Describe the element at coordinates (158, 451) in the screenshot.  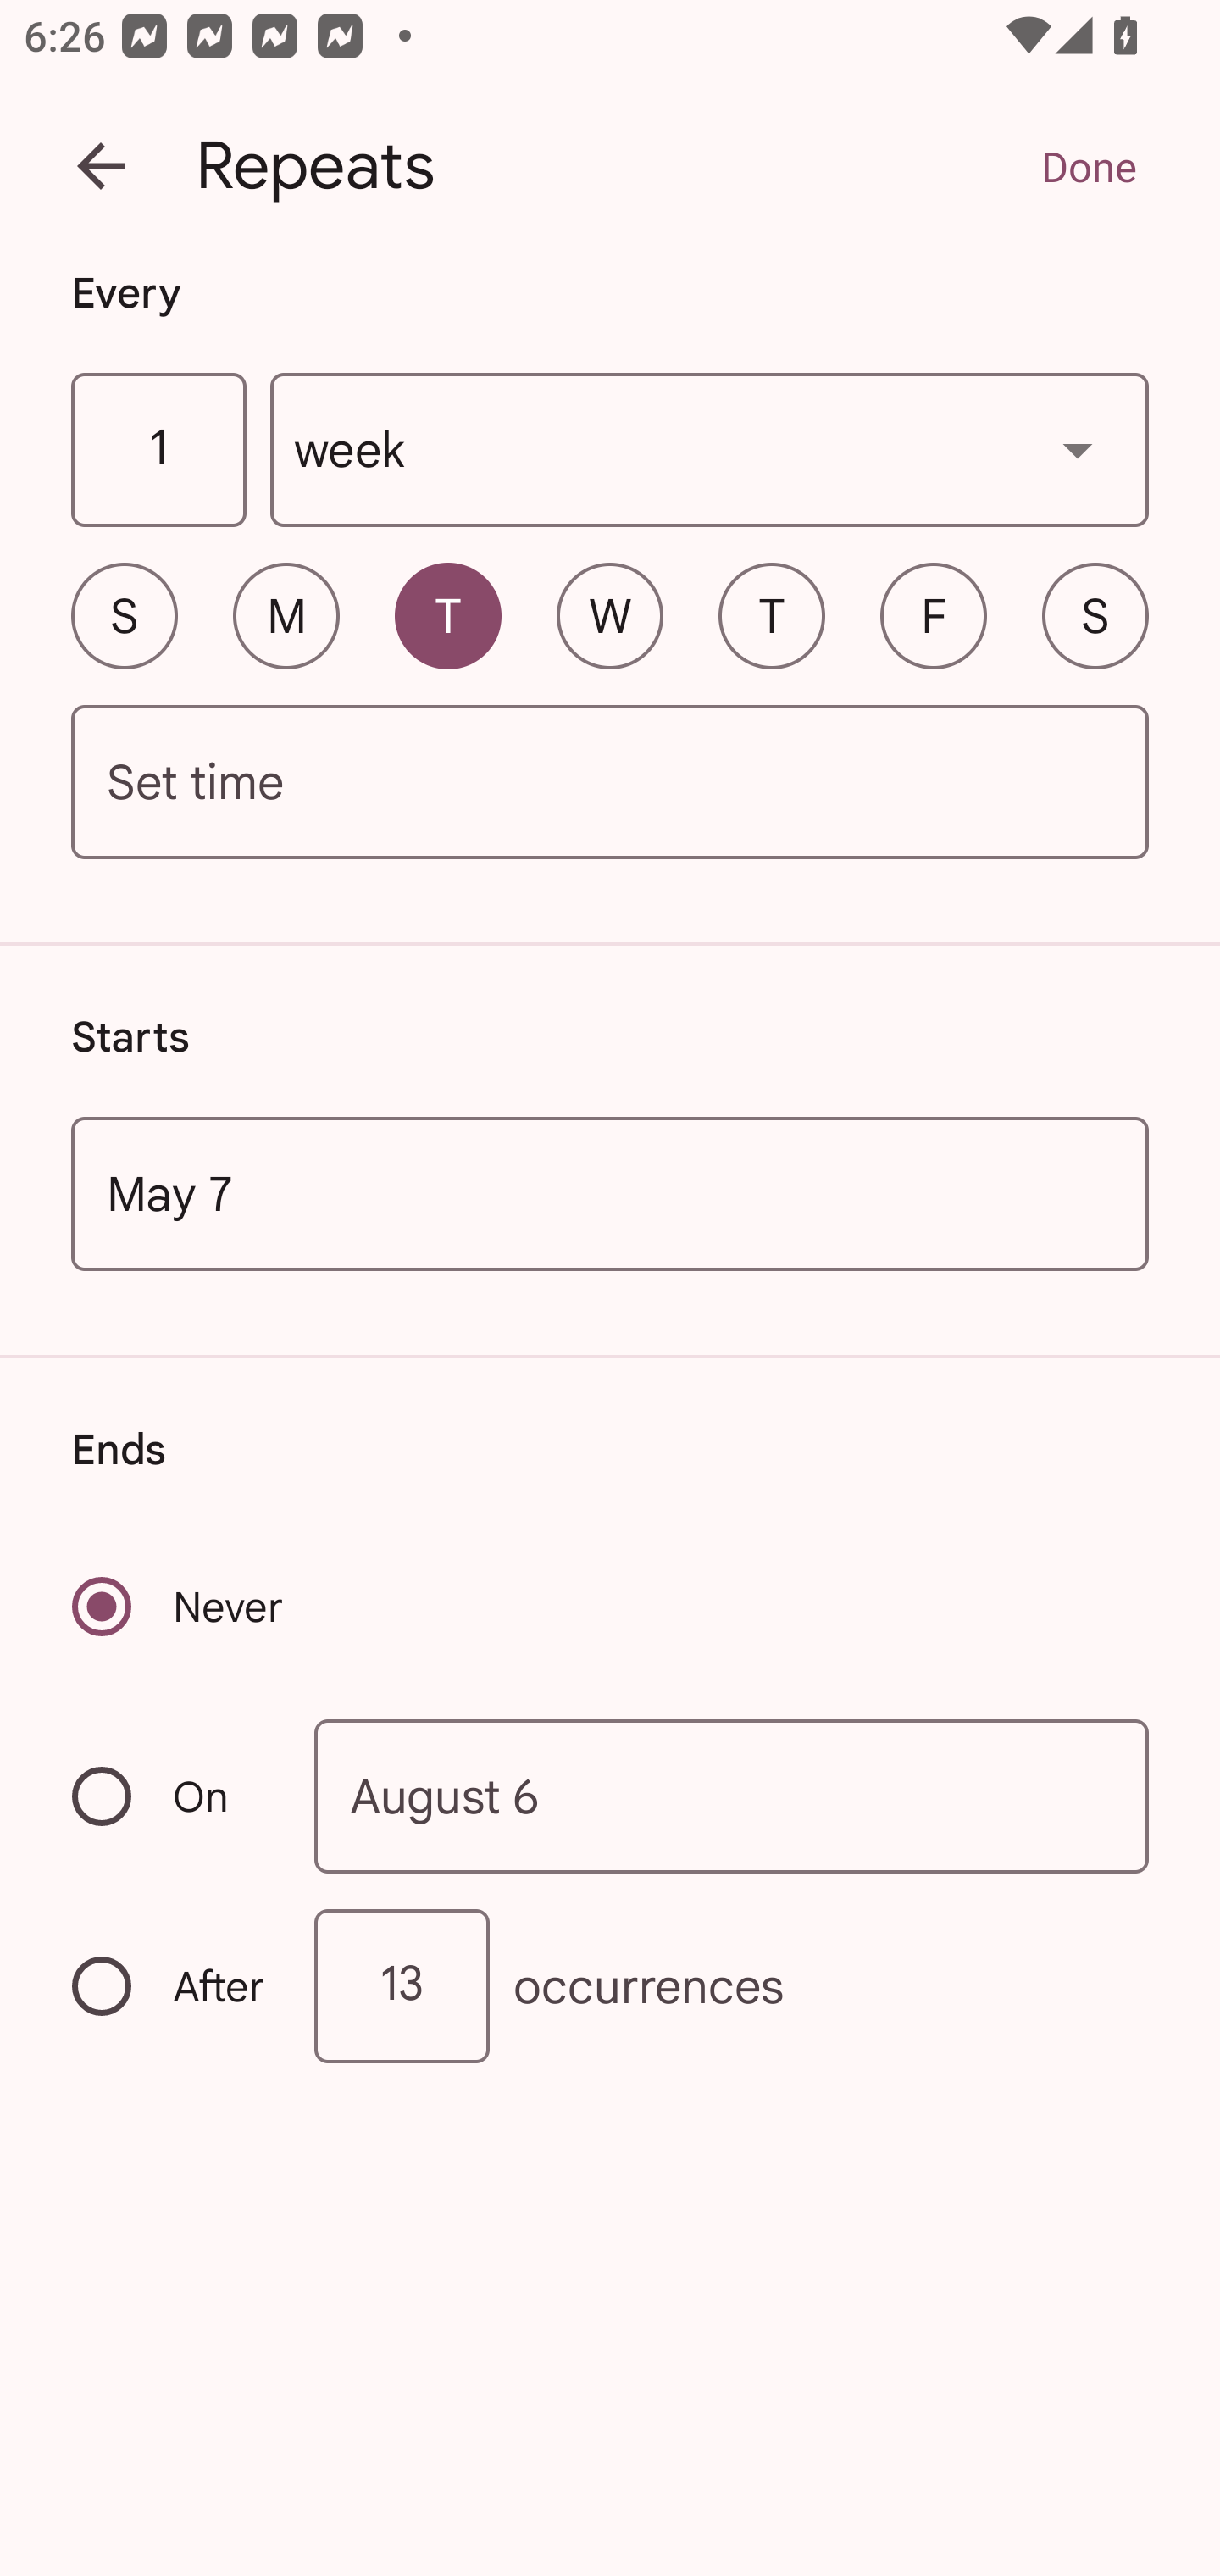
I see `1` at that location.